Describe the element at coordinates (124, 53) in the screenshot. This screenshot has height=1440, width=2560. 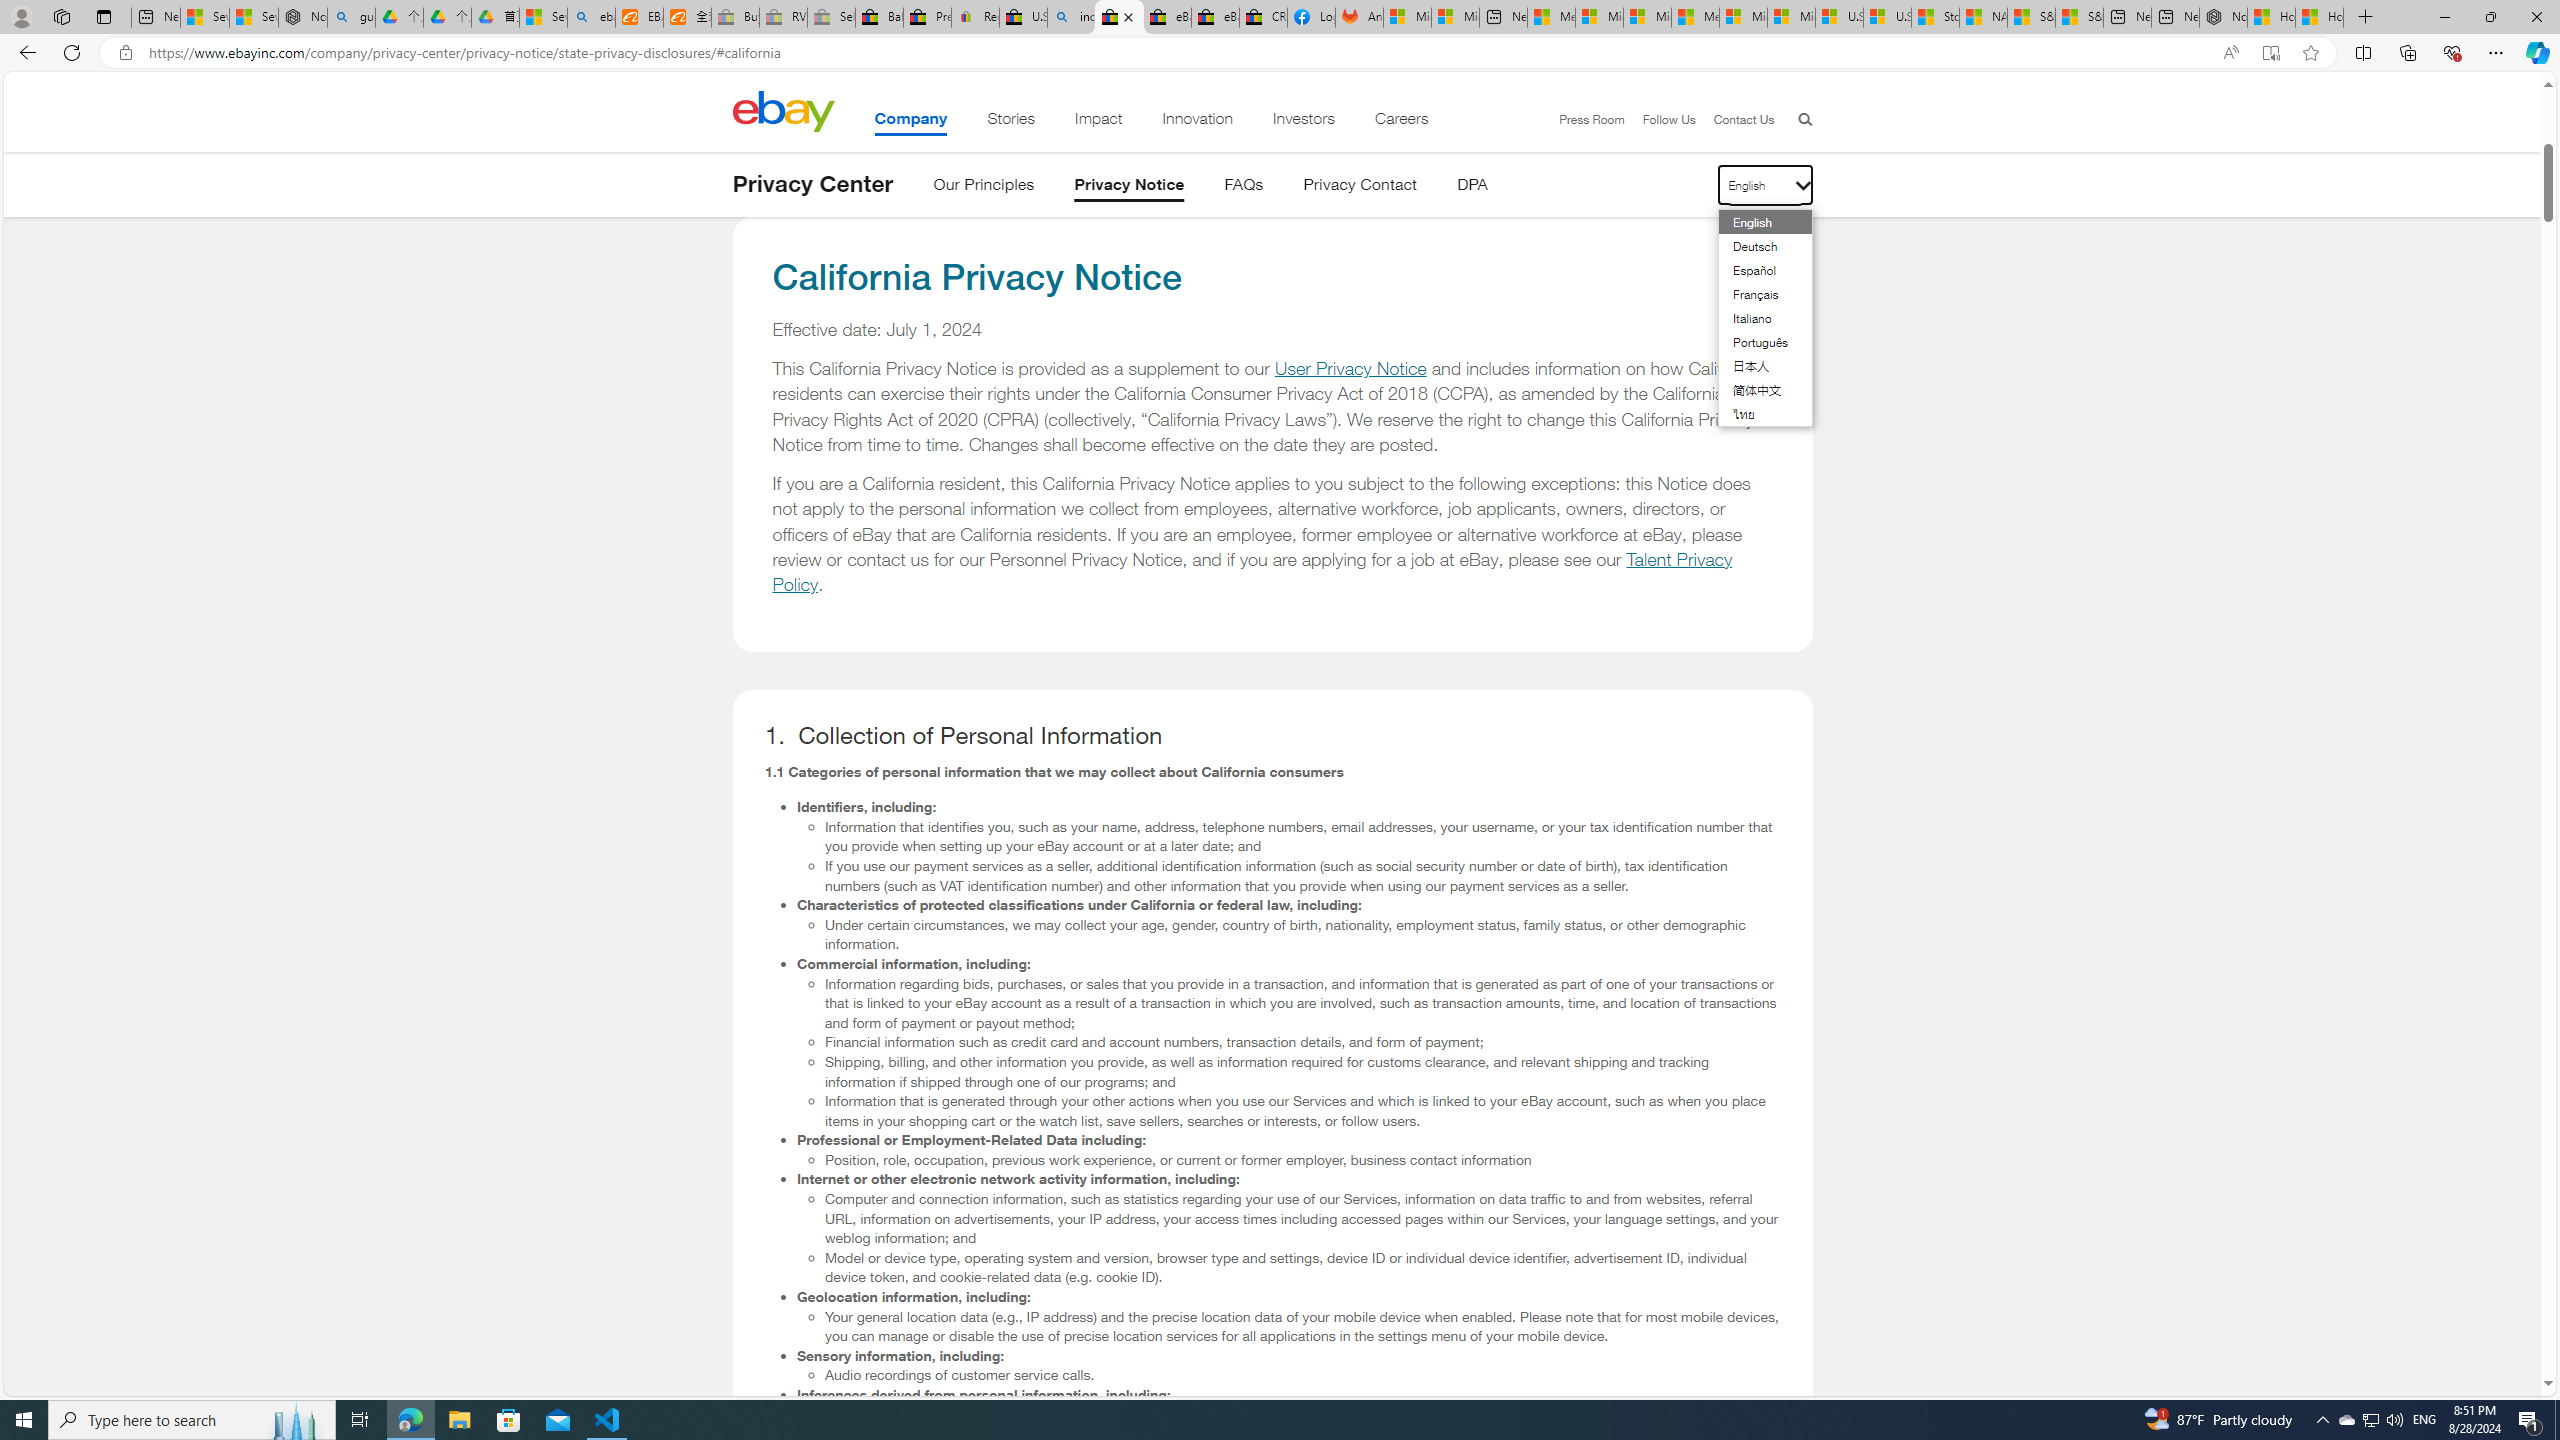
I see `View site information` at that location.